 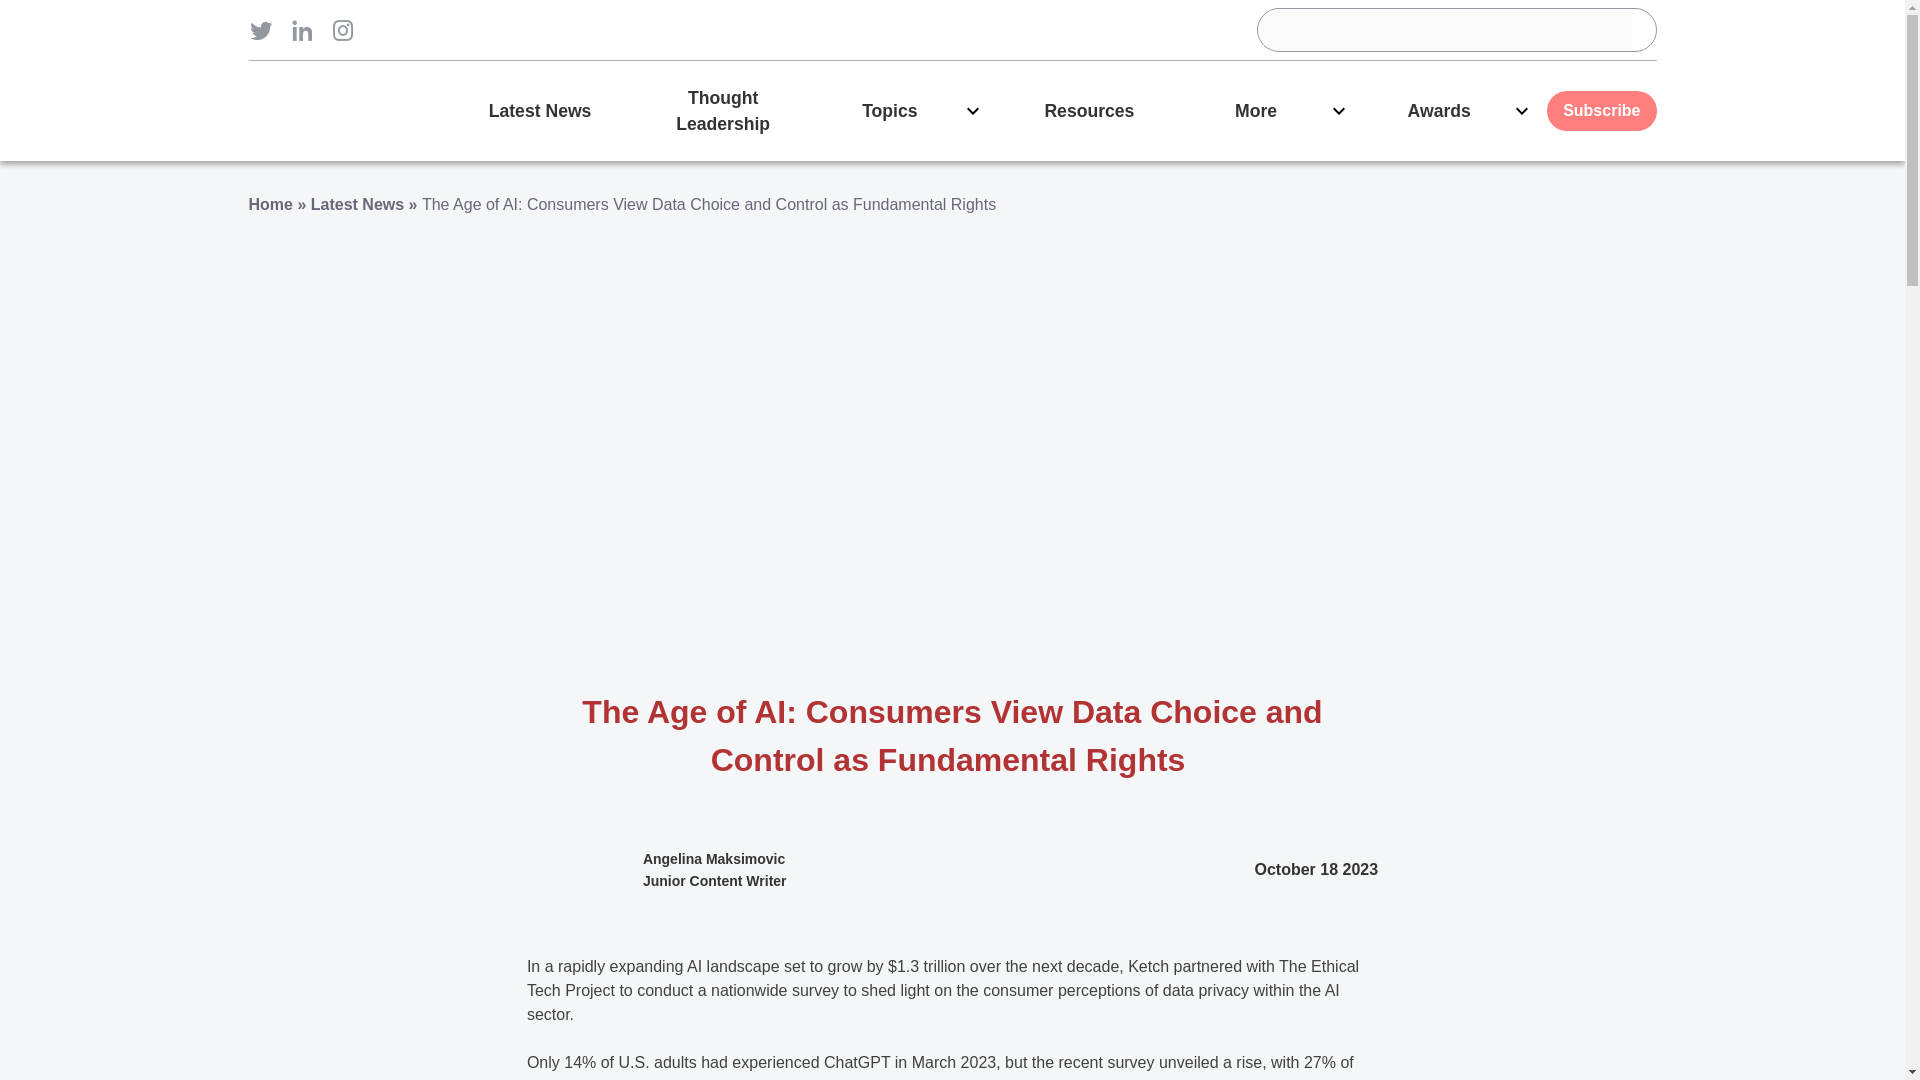 What do you see at coordinates (1601, 110) in the screenshot?
I see `Subscribe` at bounding box center [1601, 110].